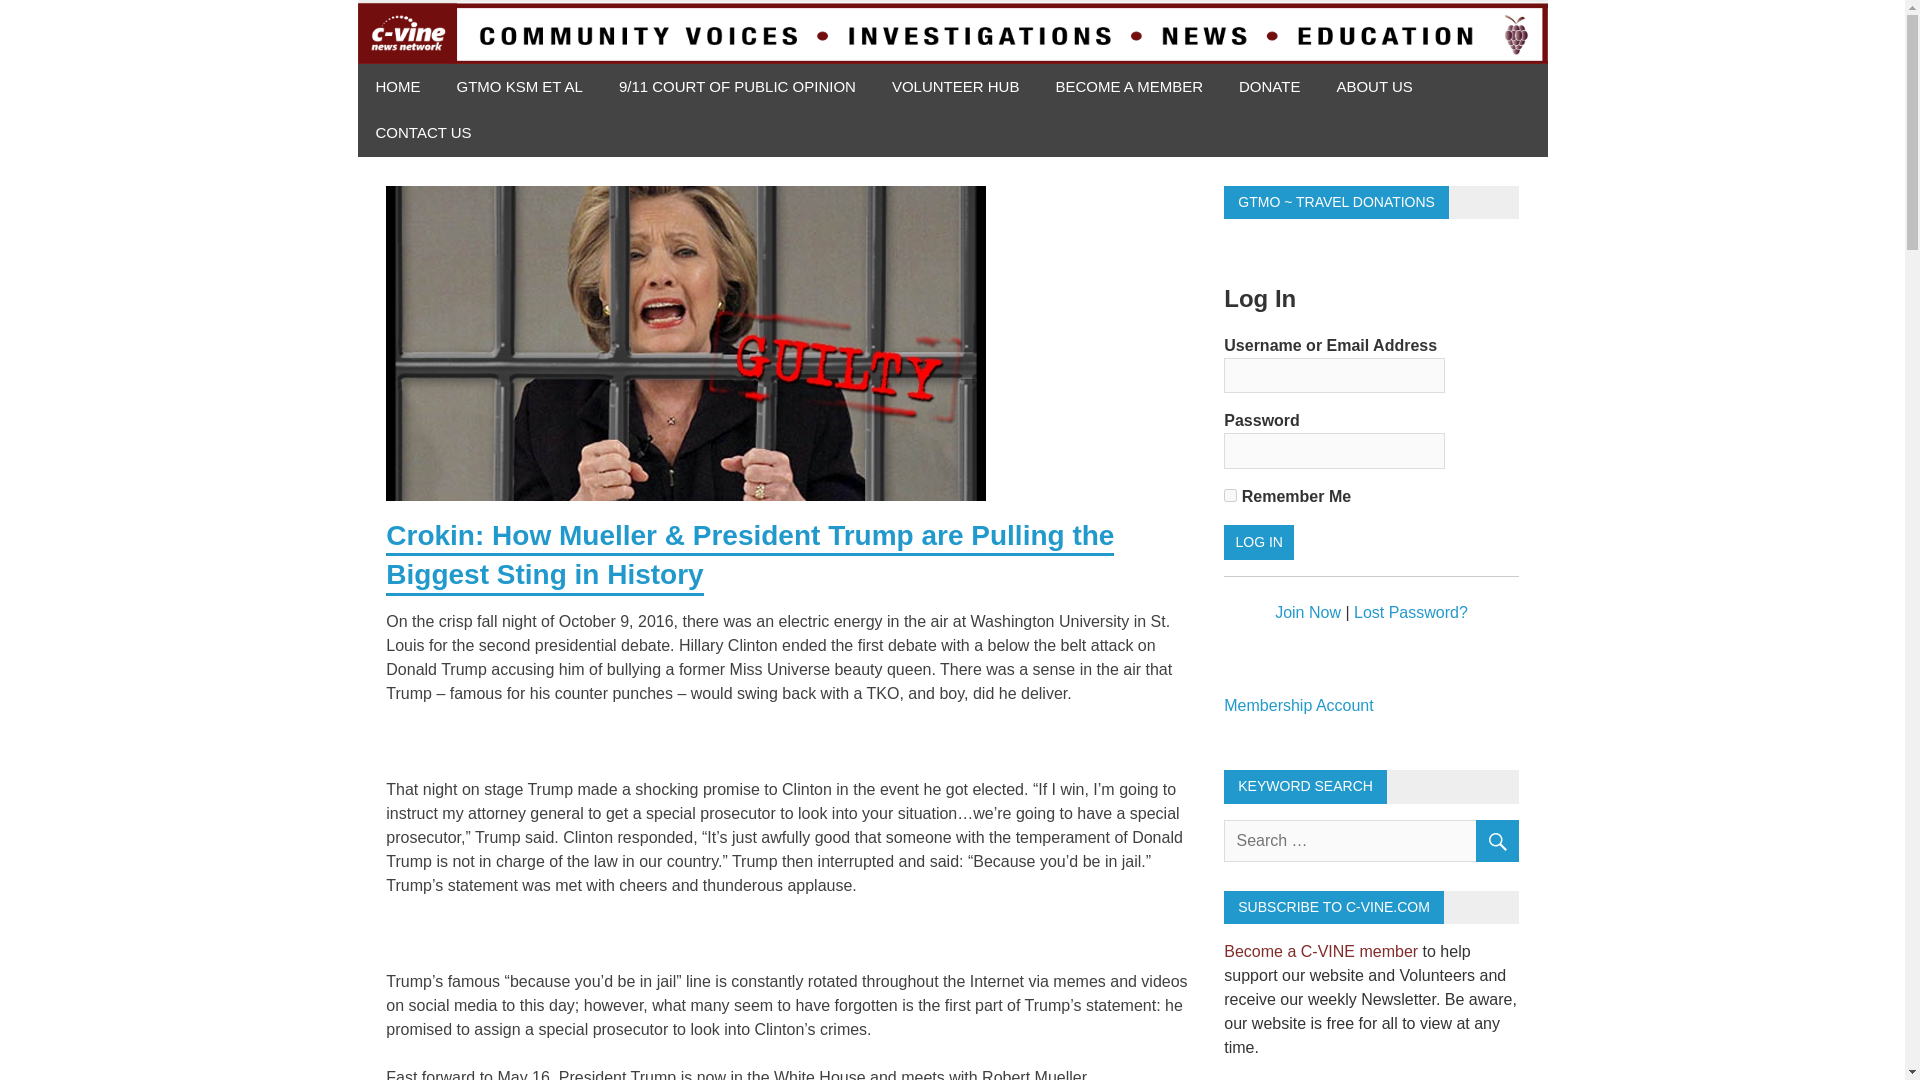  What do you see at coordinates (956, 87) in the screenshot?
I see `VOLUNTEER HUB` at bounding box center [956, 87].